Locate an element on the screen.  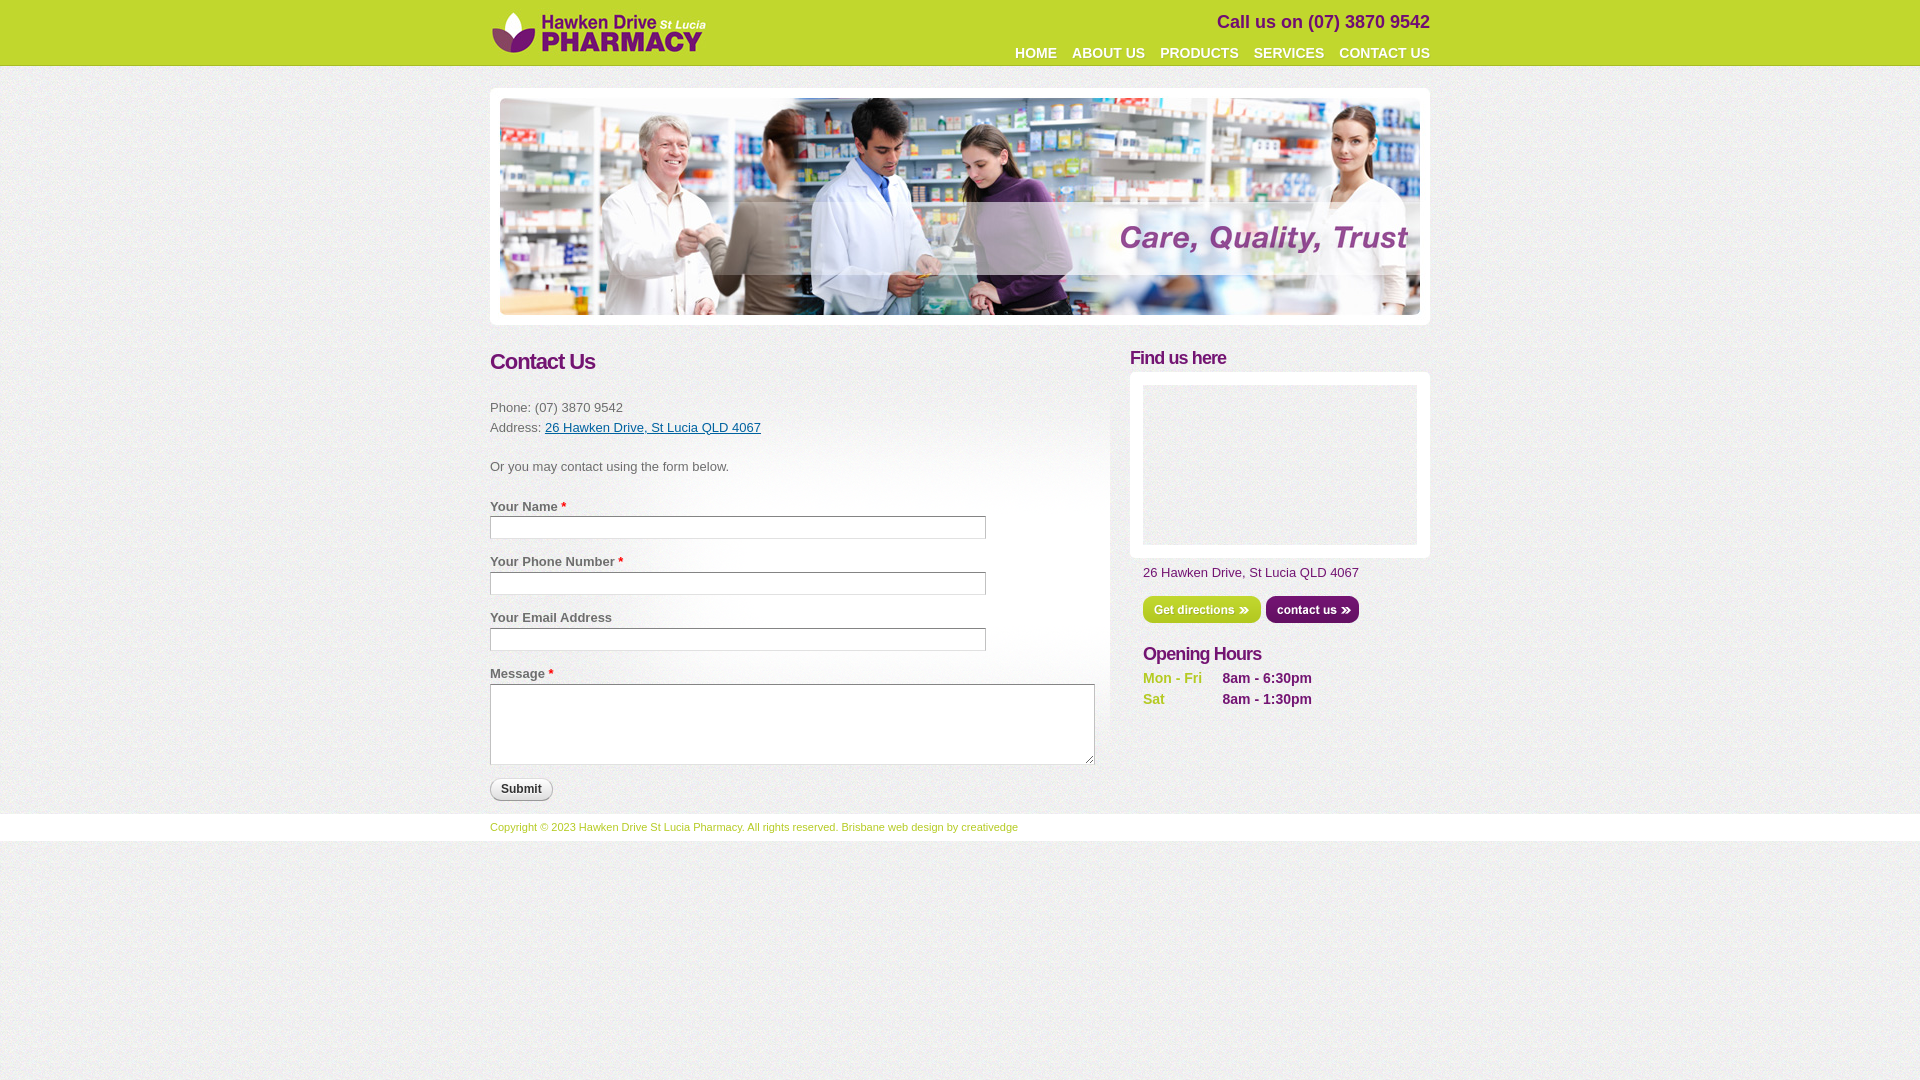
CONTACT US is located at coordinates (1384, 53).